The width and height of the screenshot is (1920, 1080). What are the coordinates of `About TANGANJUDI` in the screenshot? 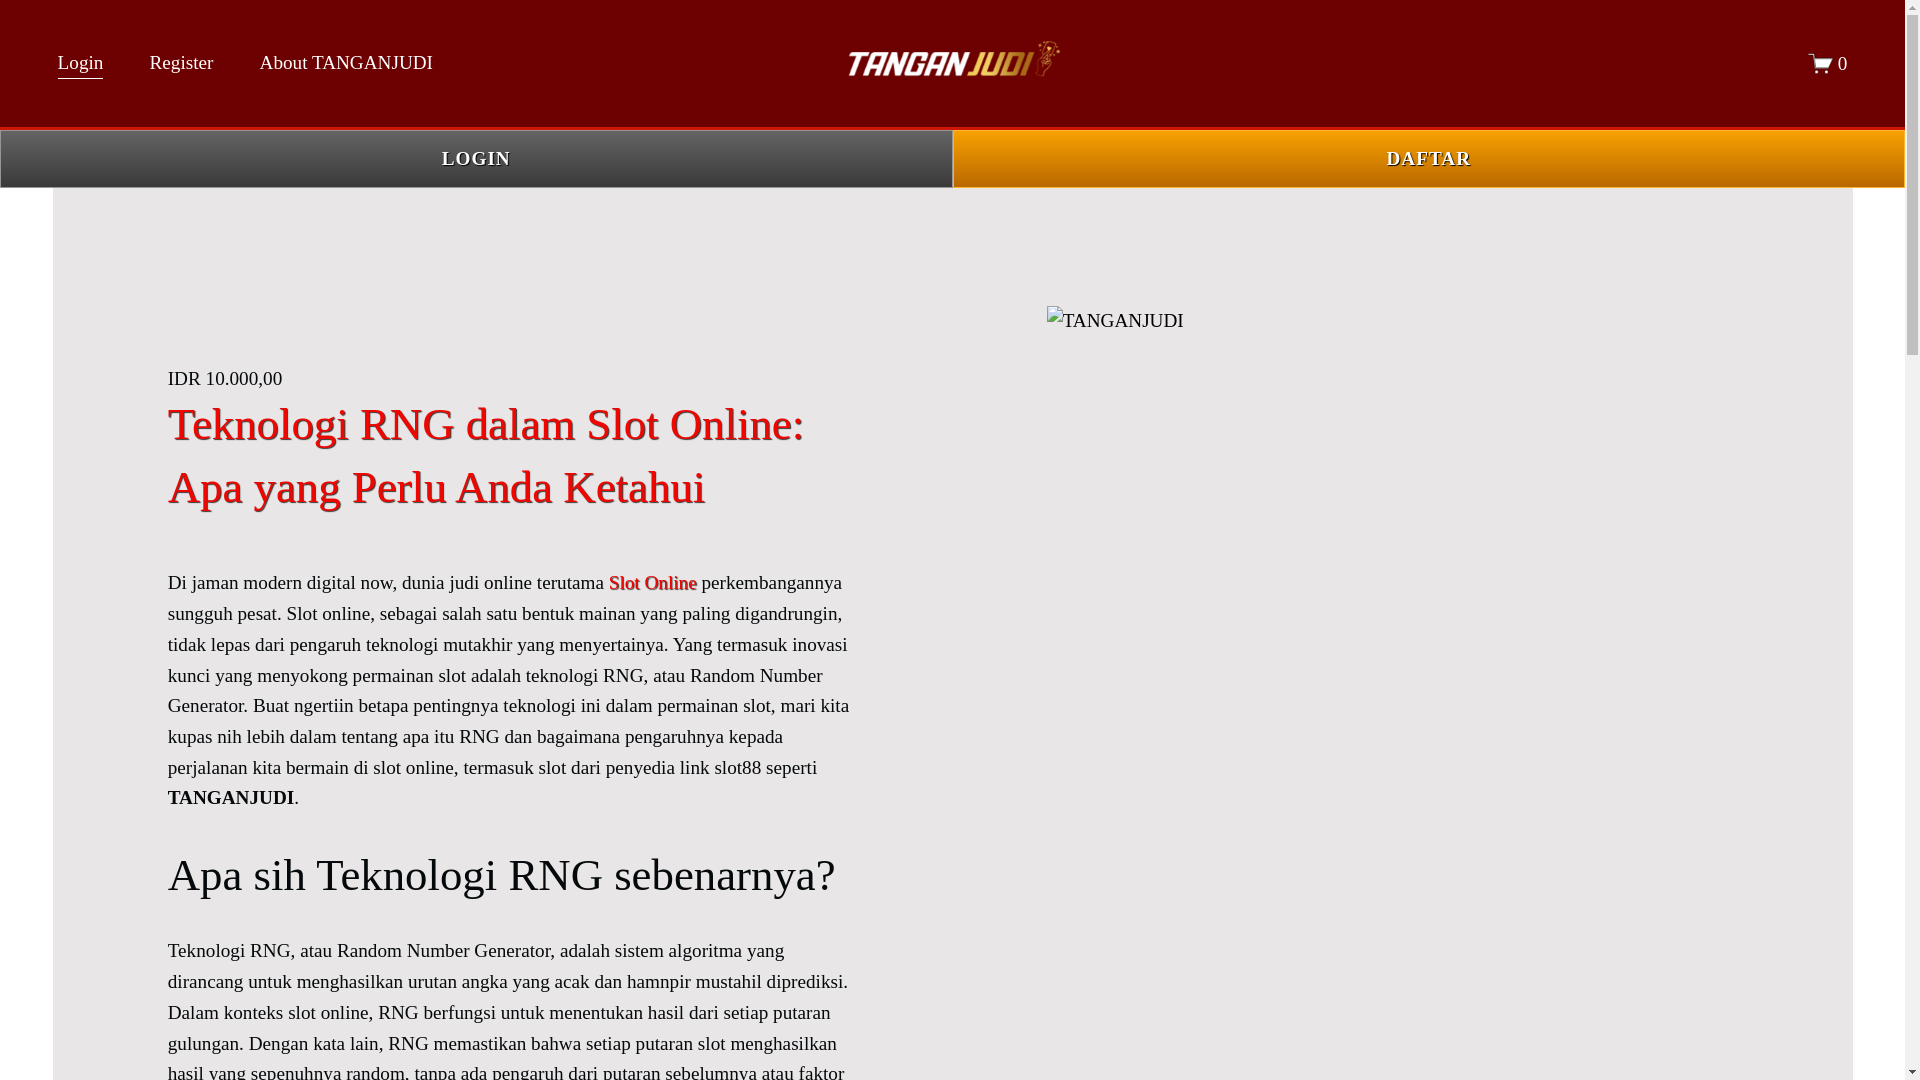 It's located at (346, 64).